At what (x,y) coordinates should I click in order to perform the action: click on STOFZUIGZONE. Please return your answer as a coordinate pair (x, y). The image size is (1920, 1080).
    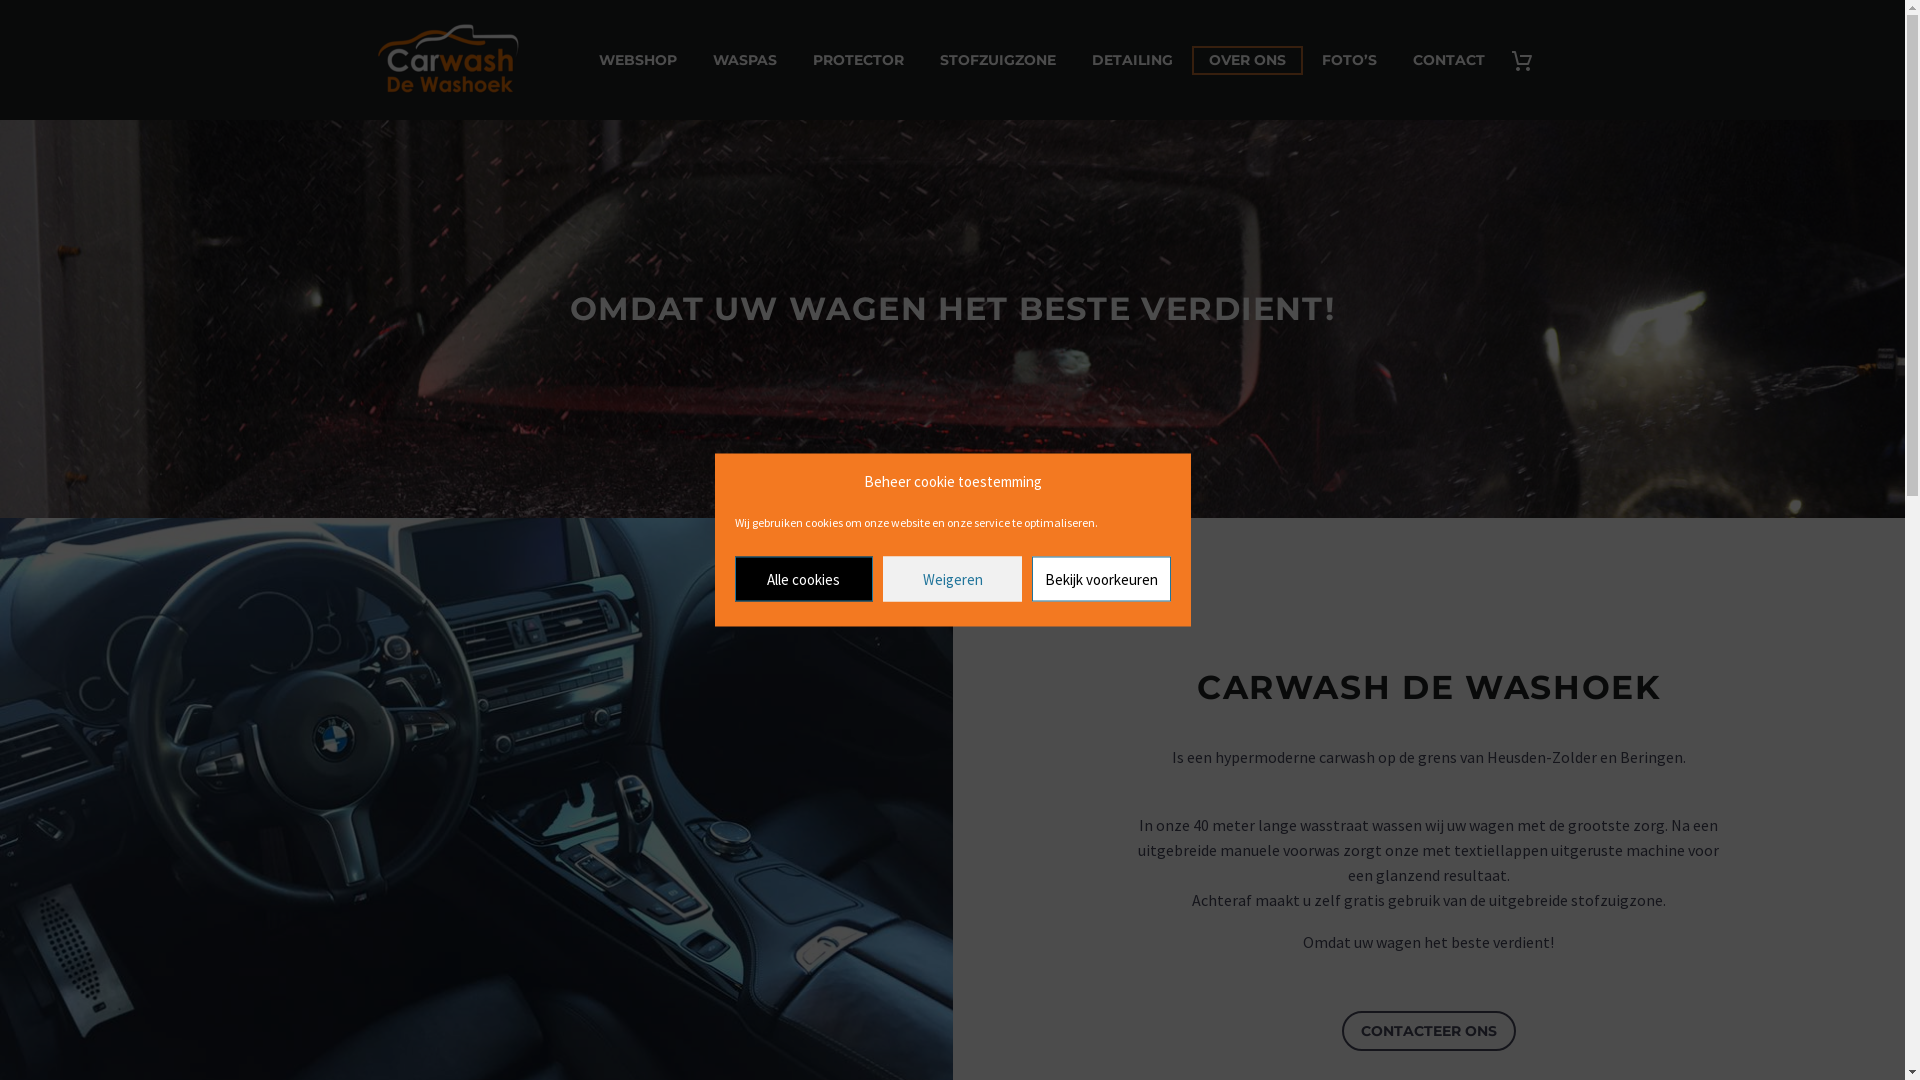
    Looking at the image, I should click on (997, 60).